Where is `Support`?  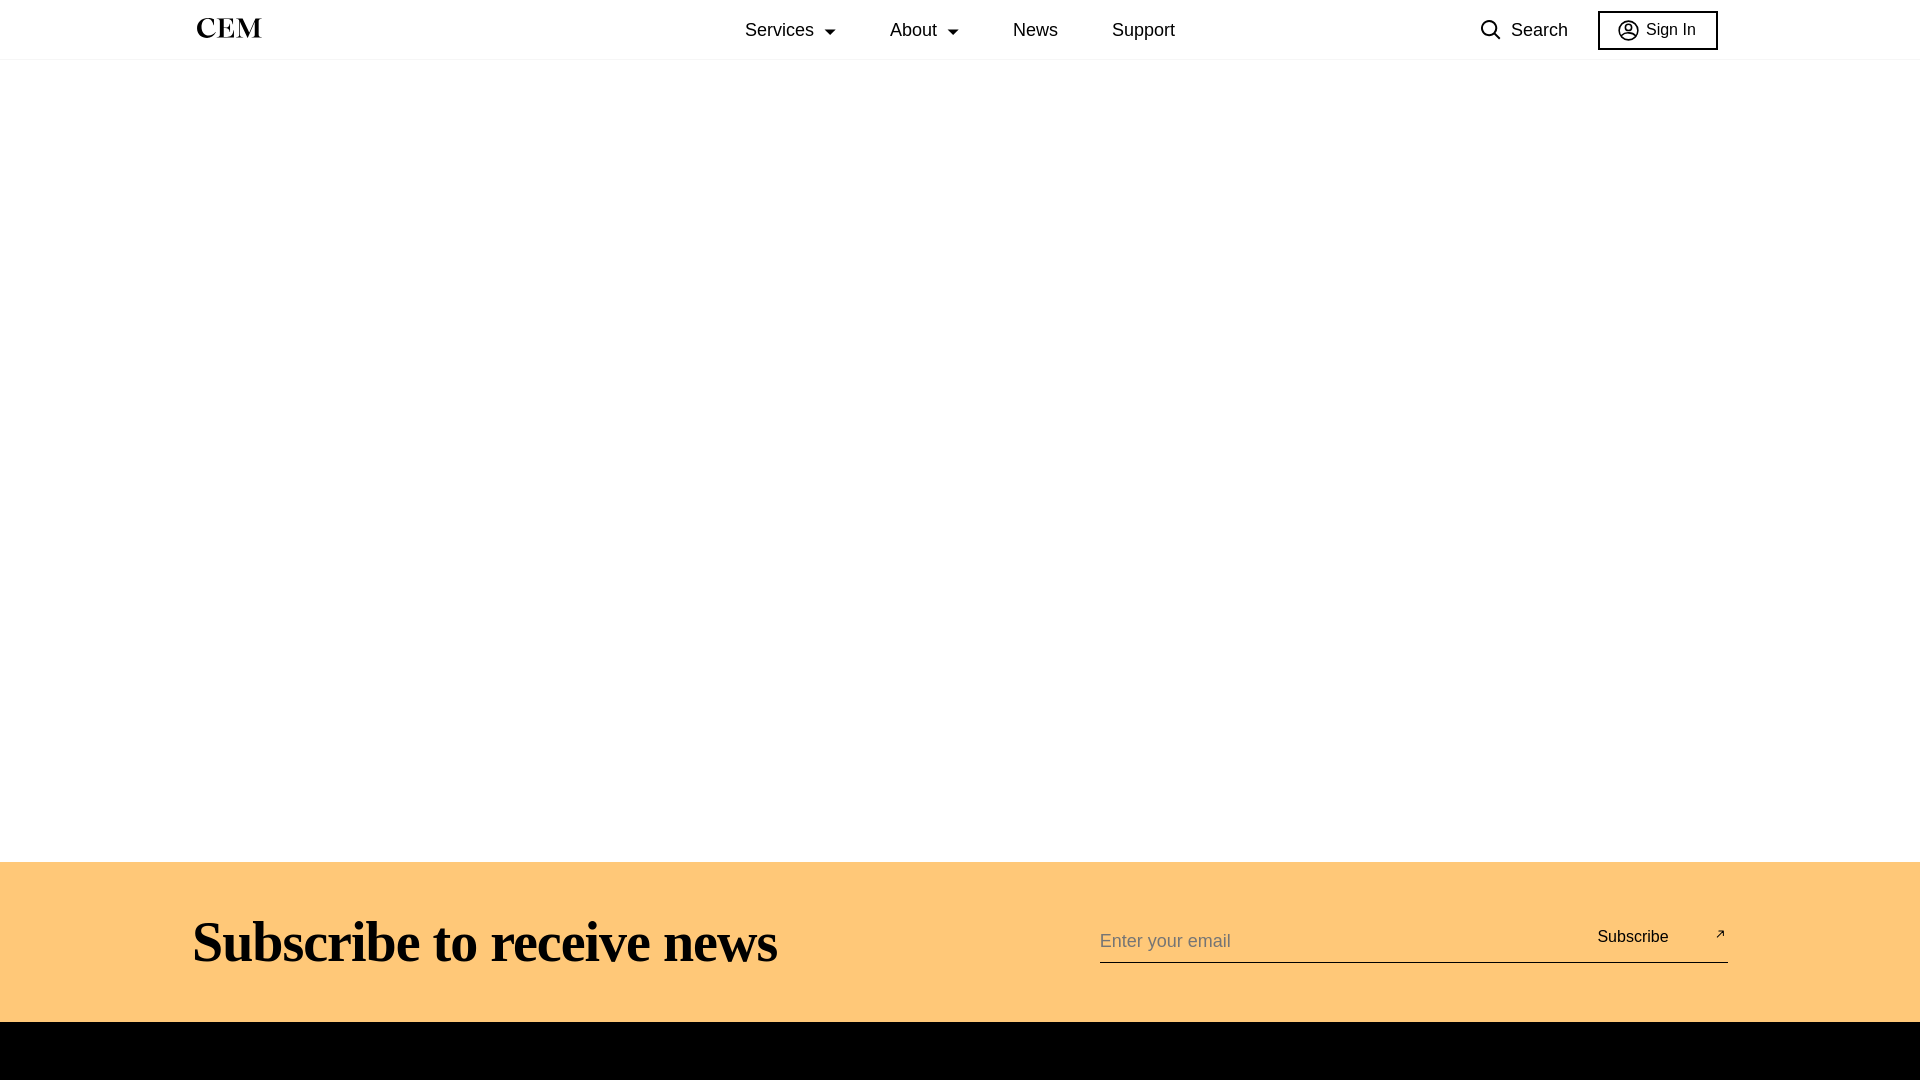 Support is located at coordinates (1143, 30).